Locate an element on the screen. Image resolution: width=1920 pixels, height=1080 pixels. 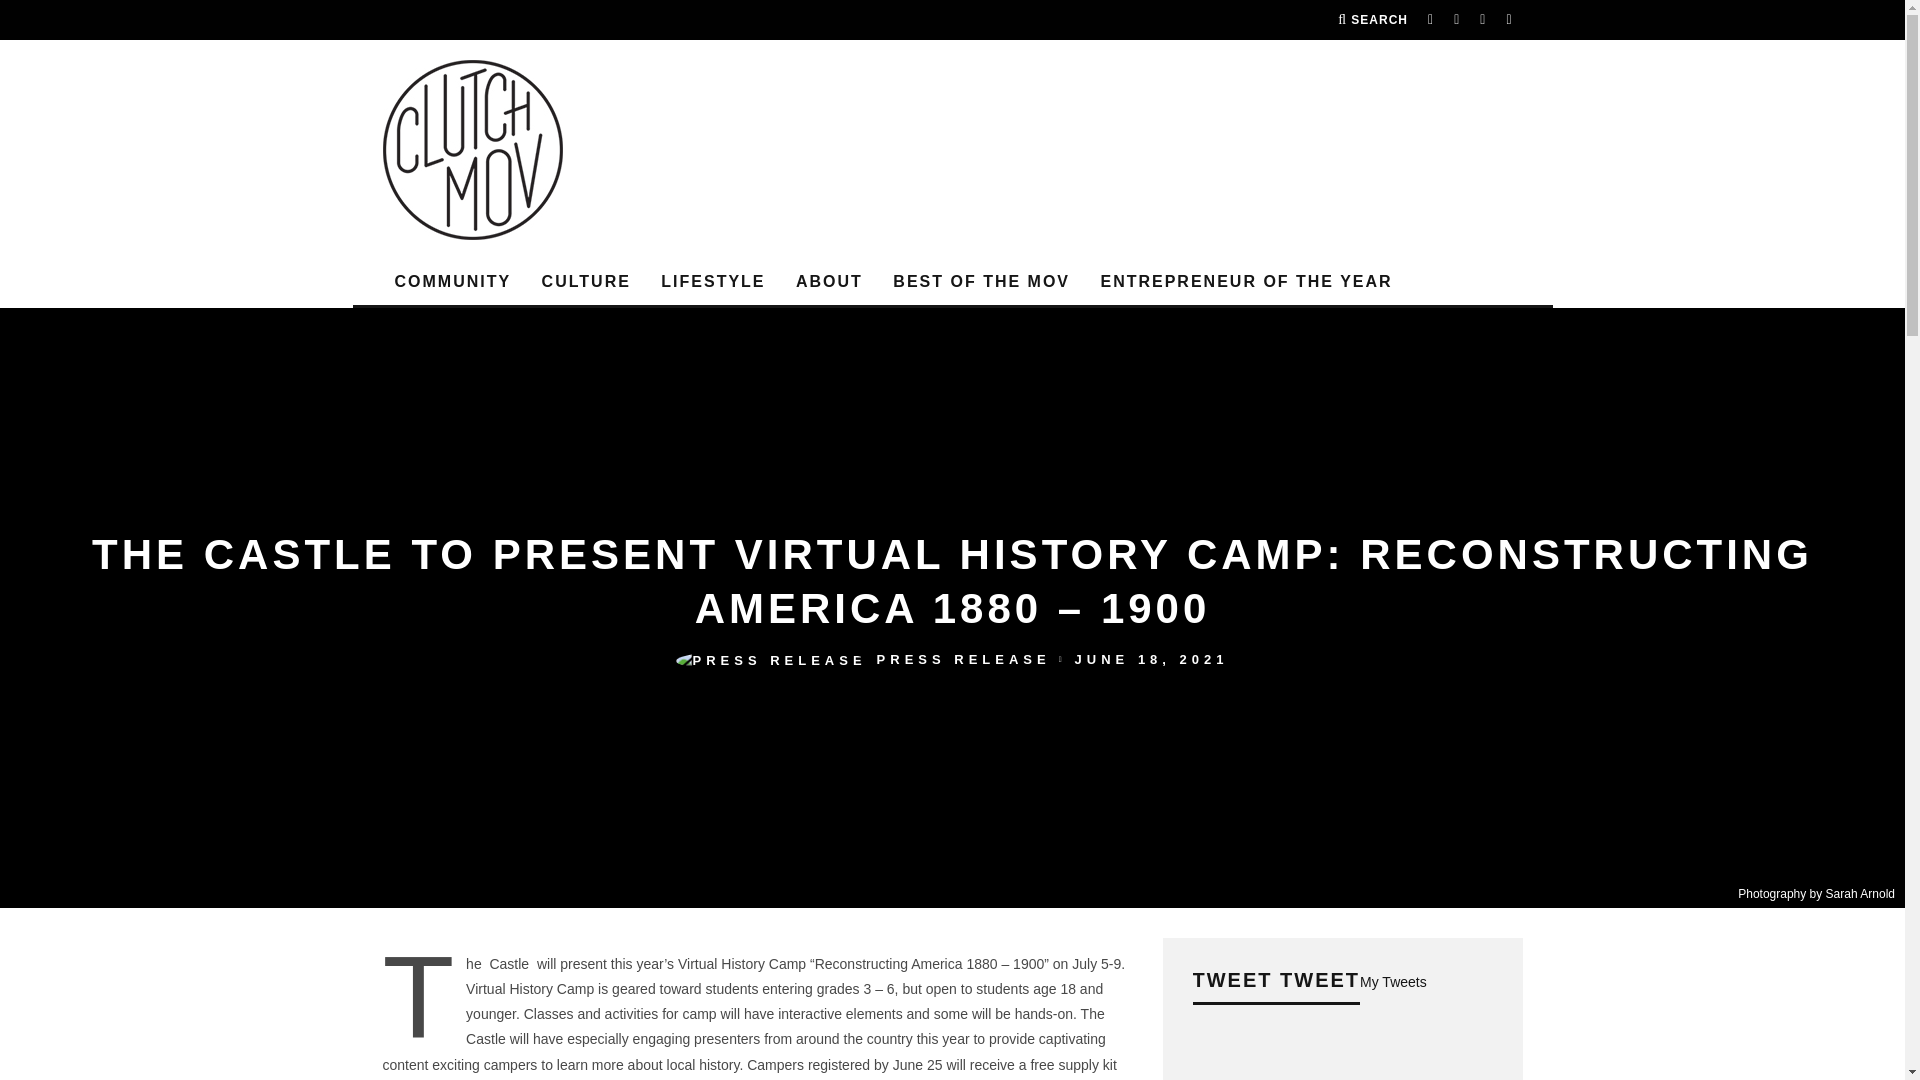
SEARCH is located at coordinates (1372, 20).